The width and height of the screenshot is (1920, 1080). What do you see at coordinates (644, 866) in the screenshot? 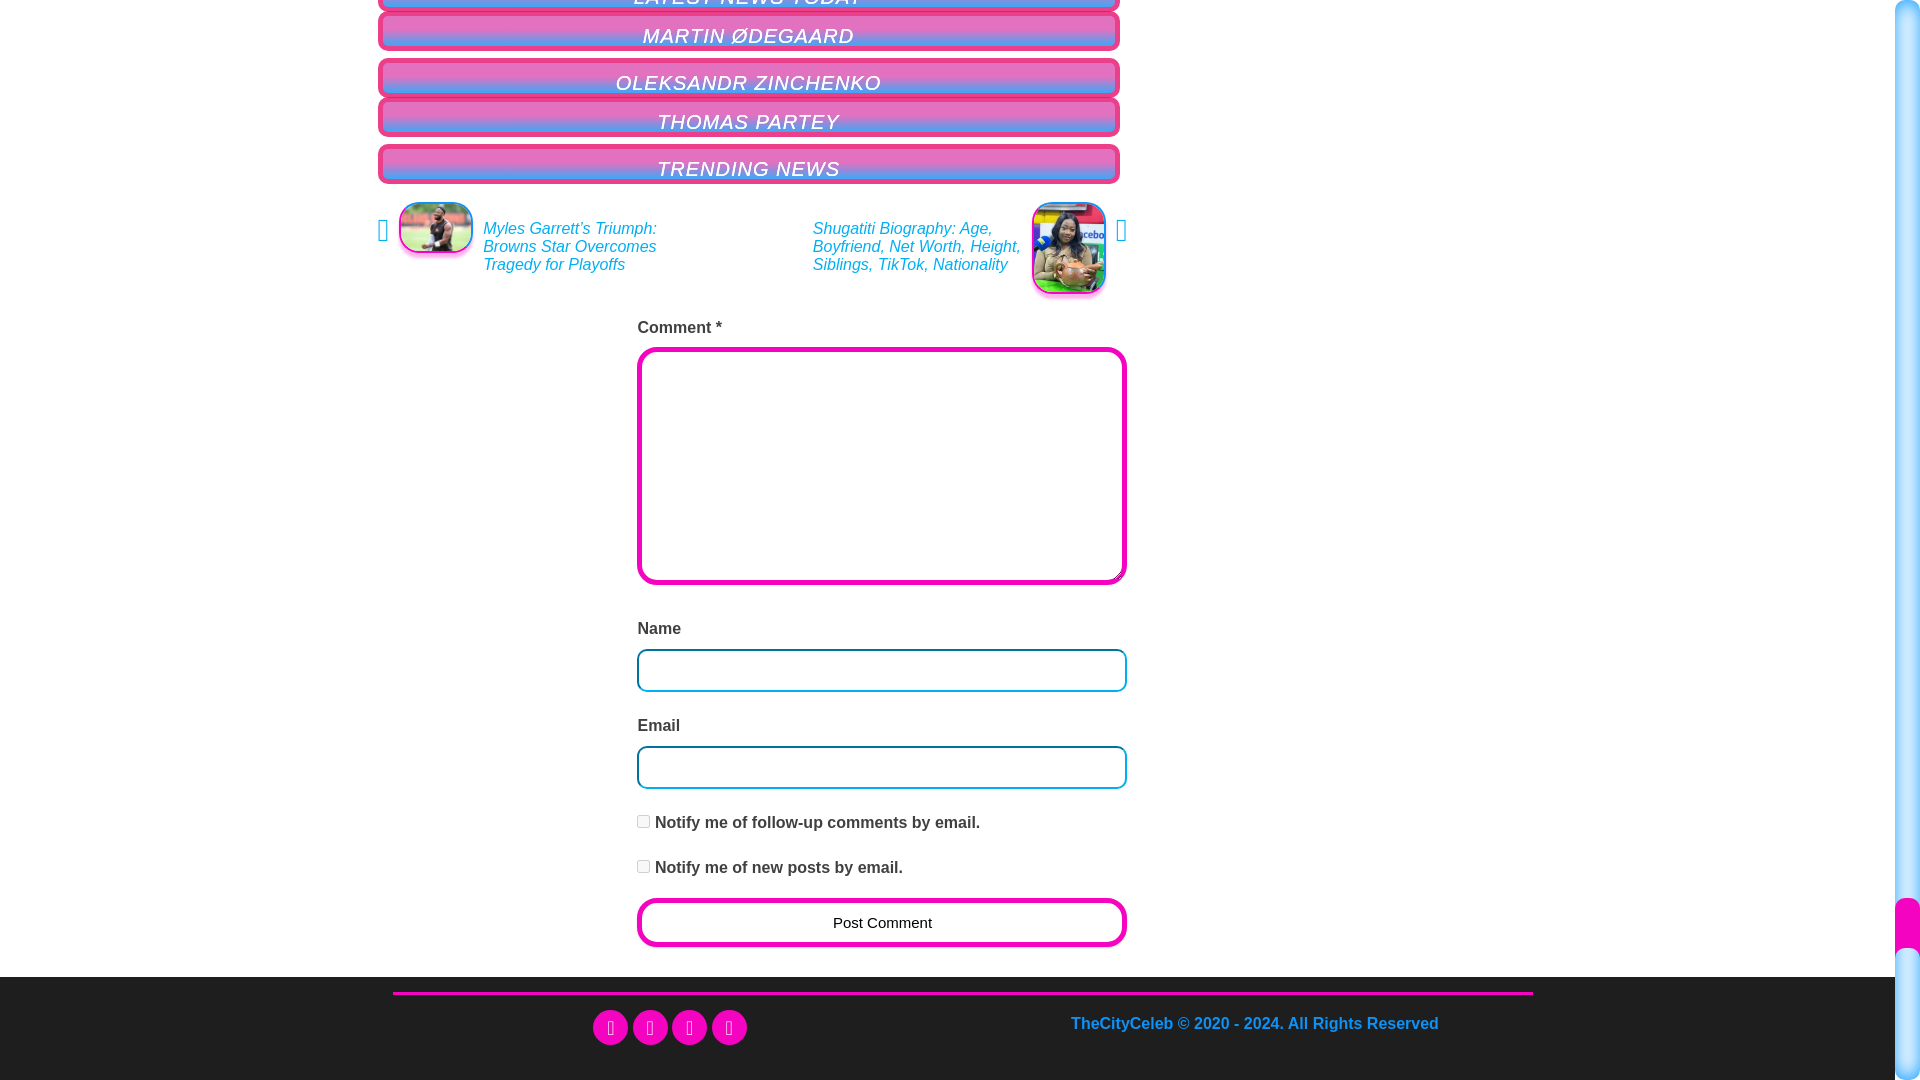
I see `subscribe` at bounding box center [644, 866].